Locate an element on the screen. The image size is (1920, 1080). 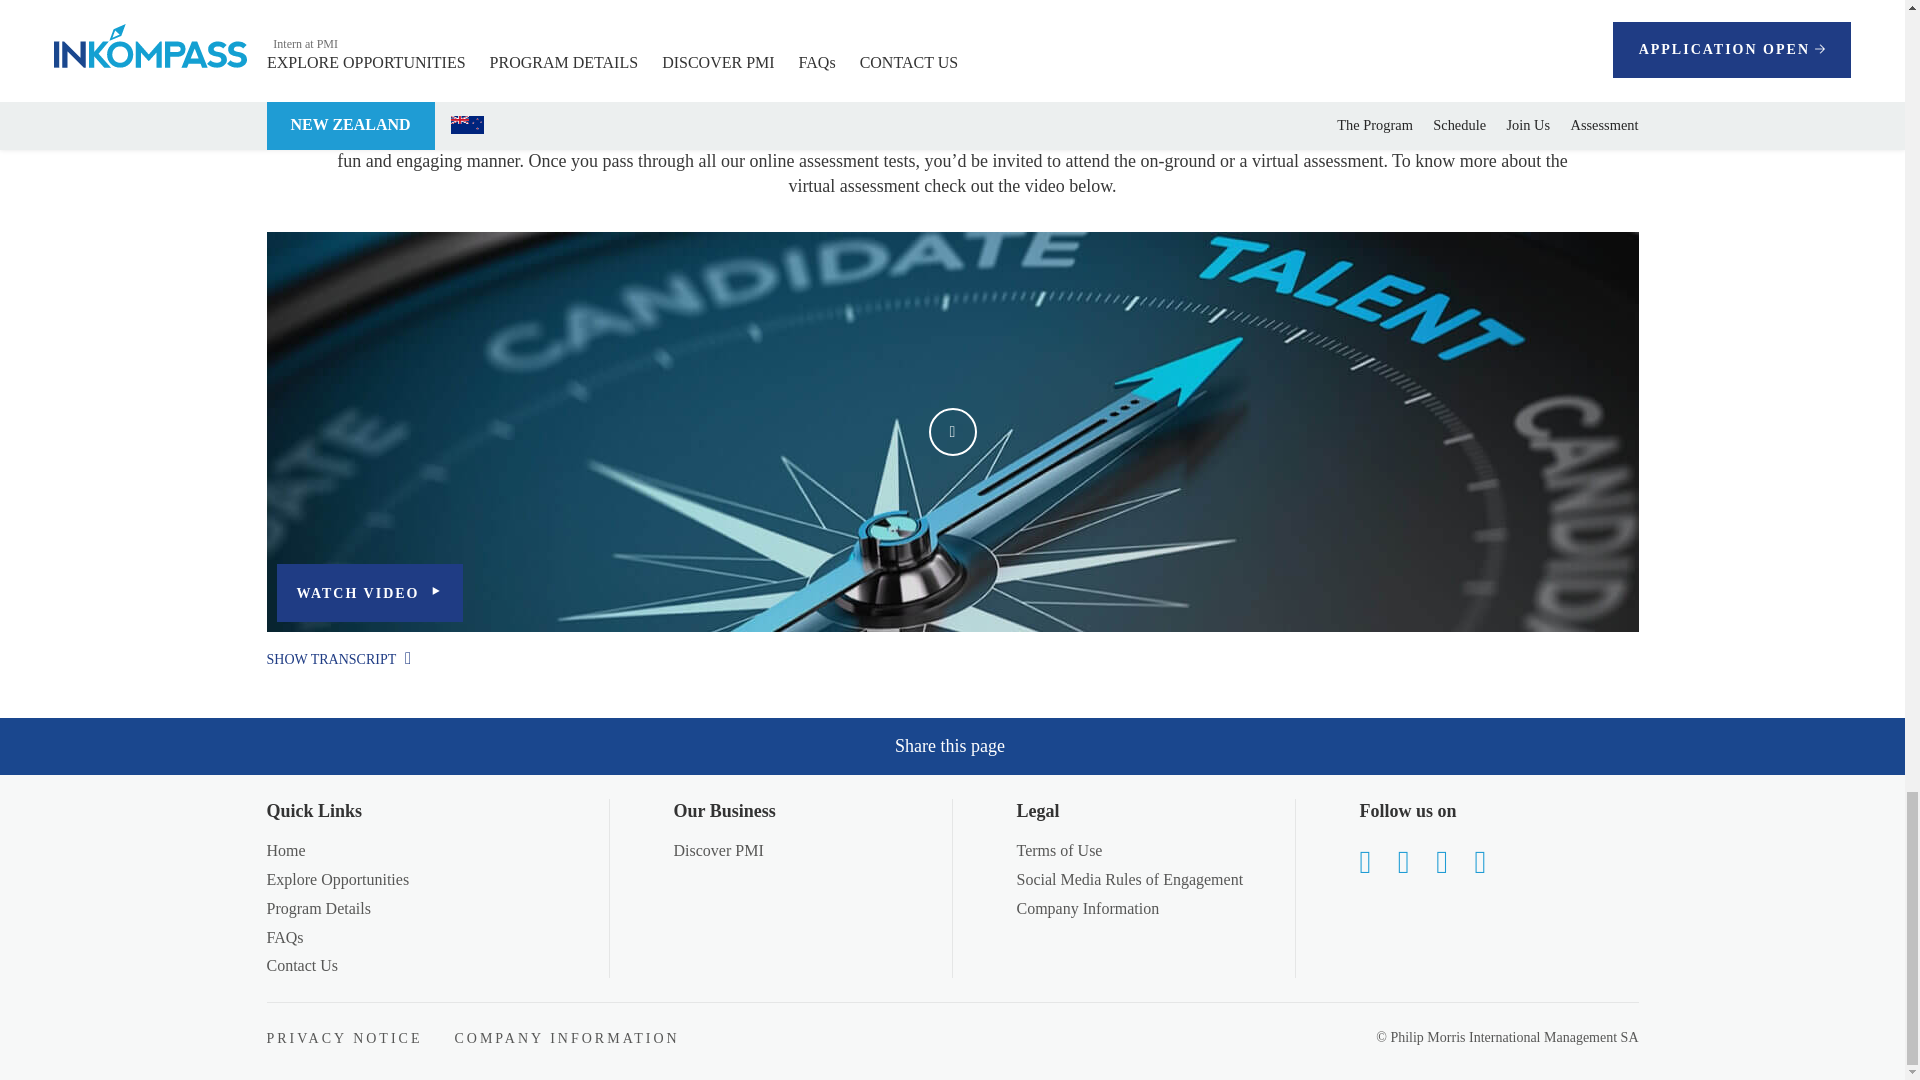
Explore Opportunities is located at coordinates (337, 878).